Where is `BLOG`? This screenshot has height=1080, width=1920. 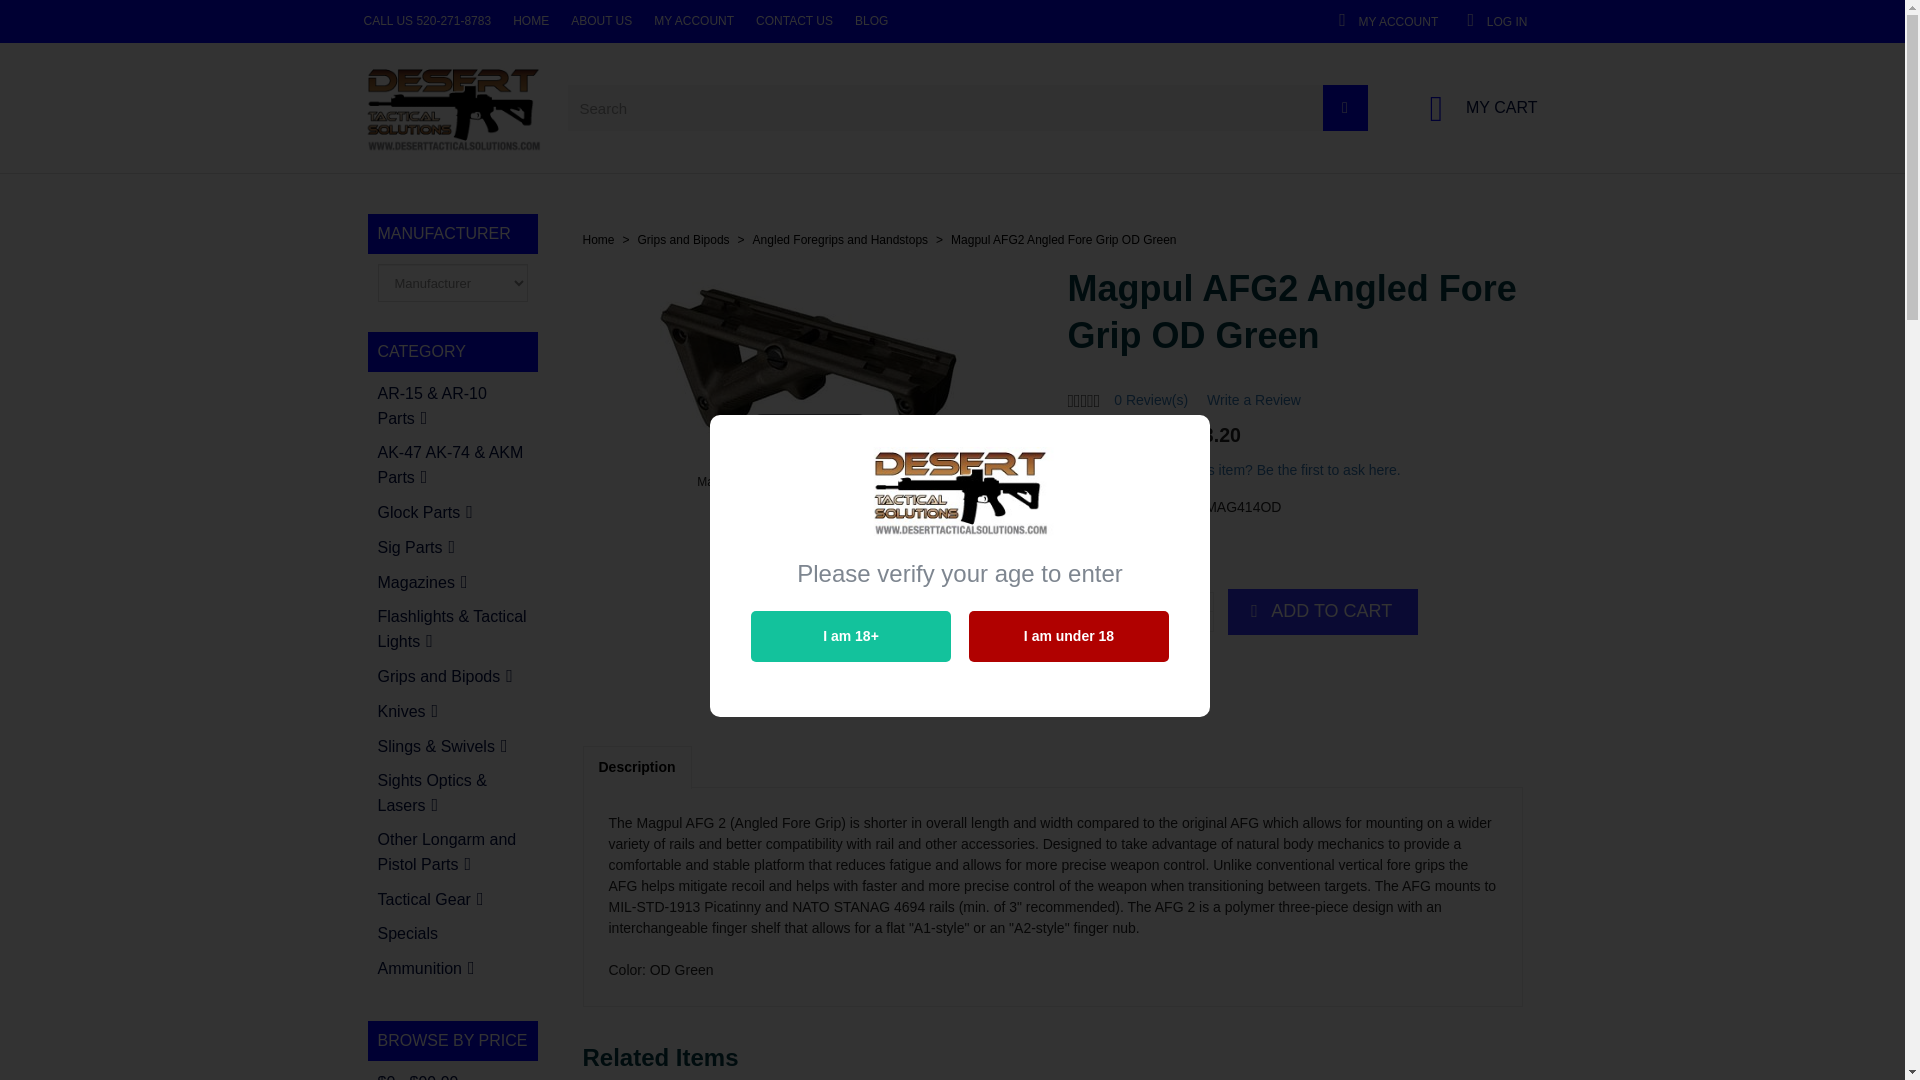
BLOG is located at coordinates (556, 21).